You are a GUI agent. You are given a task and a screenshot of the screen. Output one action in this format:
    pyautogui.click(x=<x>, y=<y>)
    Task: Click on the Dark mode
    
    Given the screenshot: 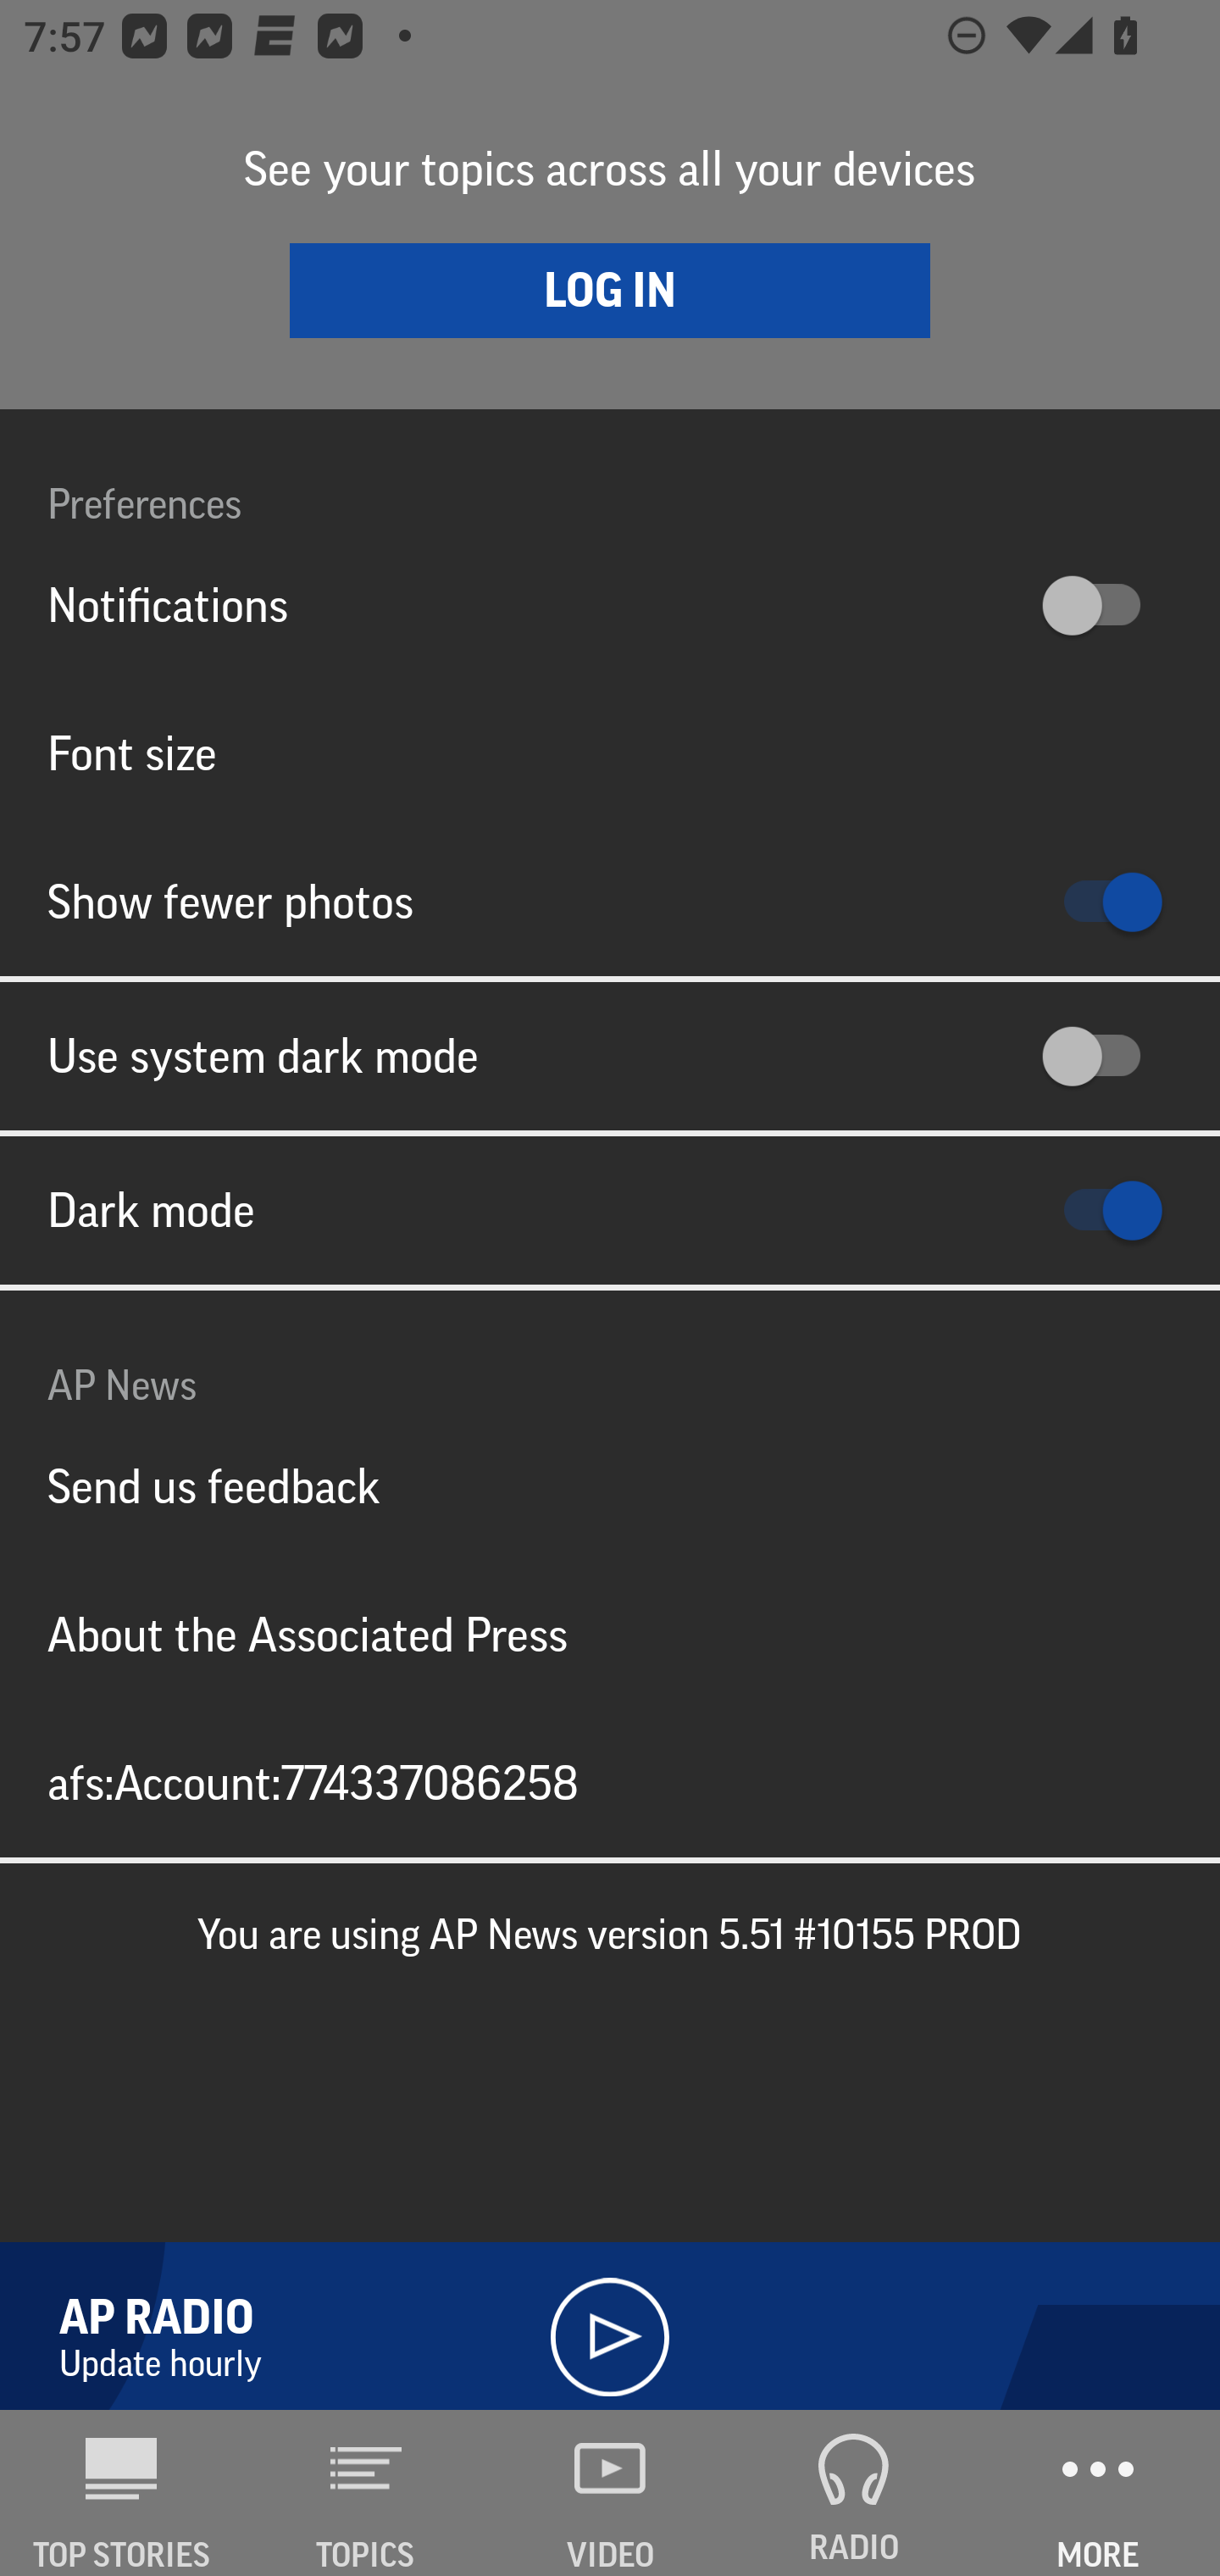 What is the action you would take?
    pyautogui.click(x=610, y=1210)
    